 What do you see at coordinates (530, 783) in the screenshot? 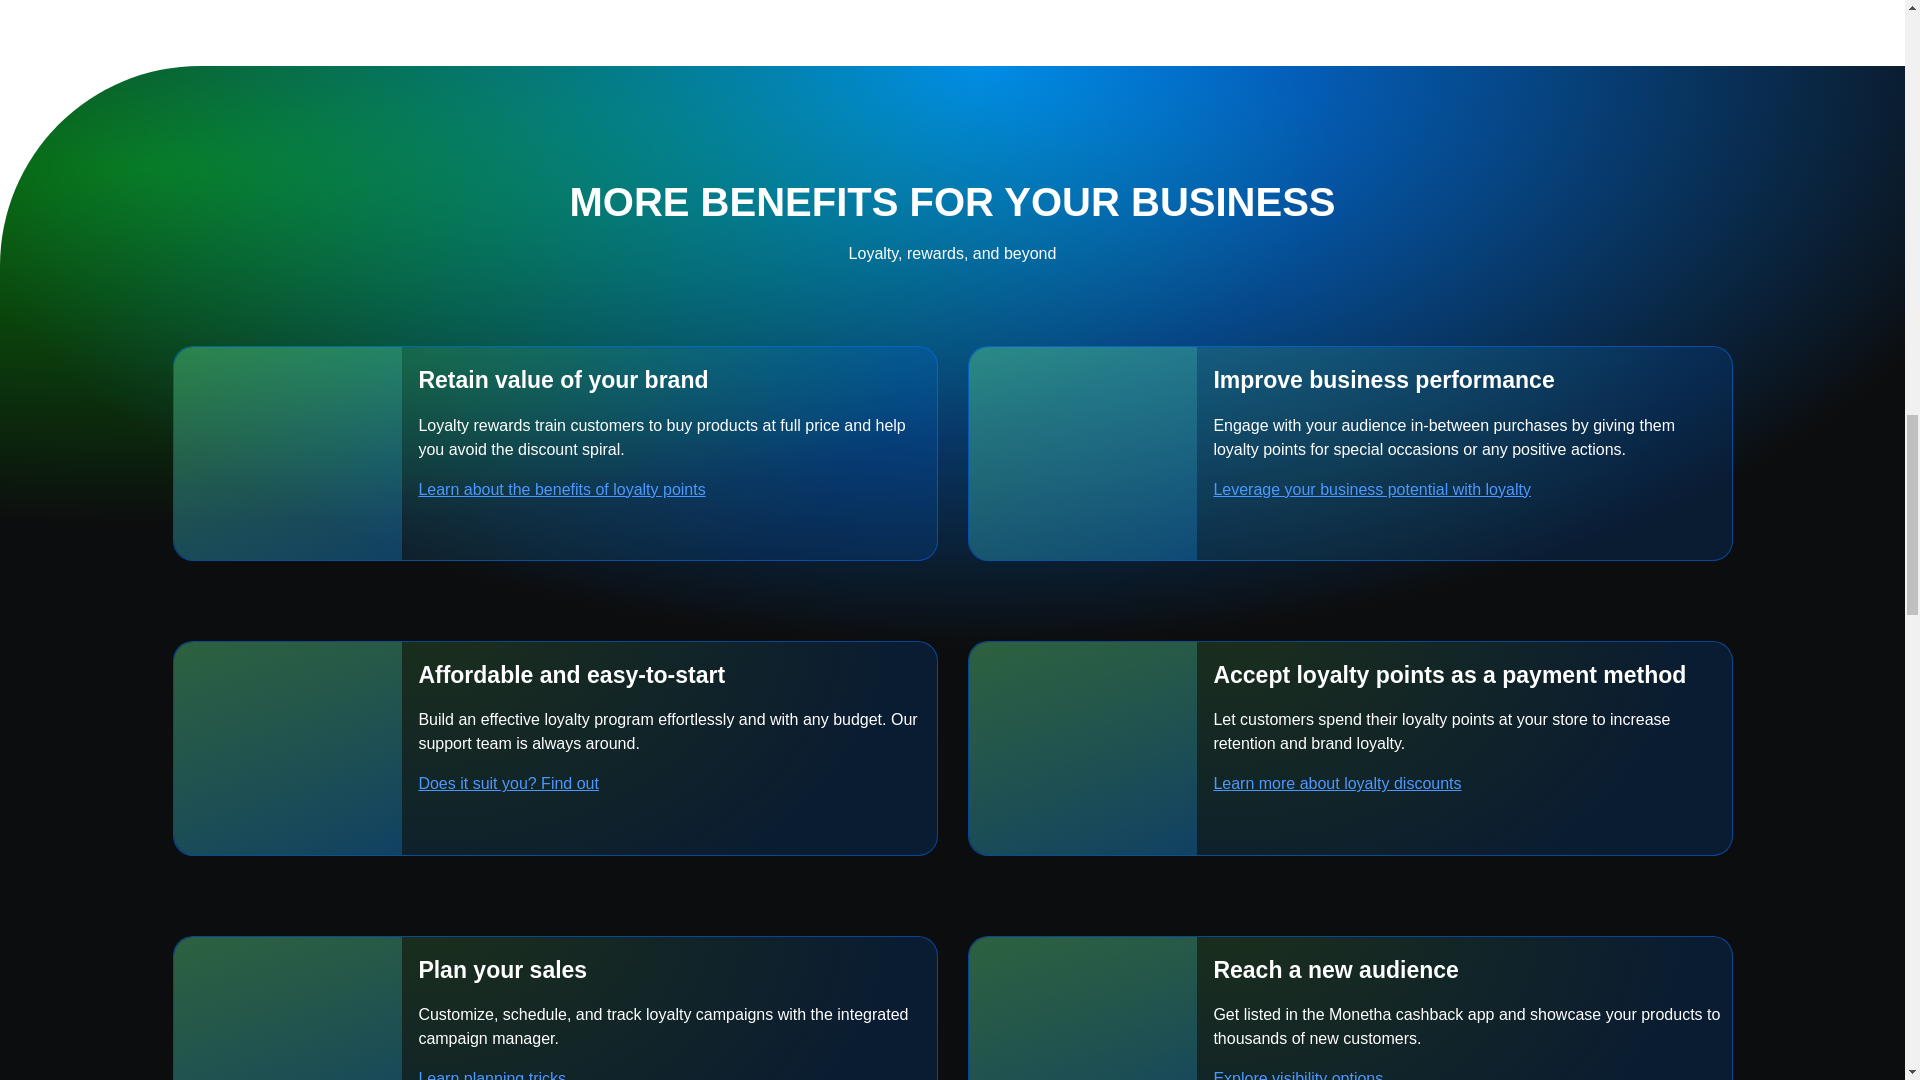
I see `Does it suit you? Find out` at bounding box center [530, 783].